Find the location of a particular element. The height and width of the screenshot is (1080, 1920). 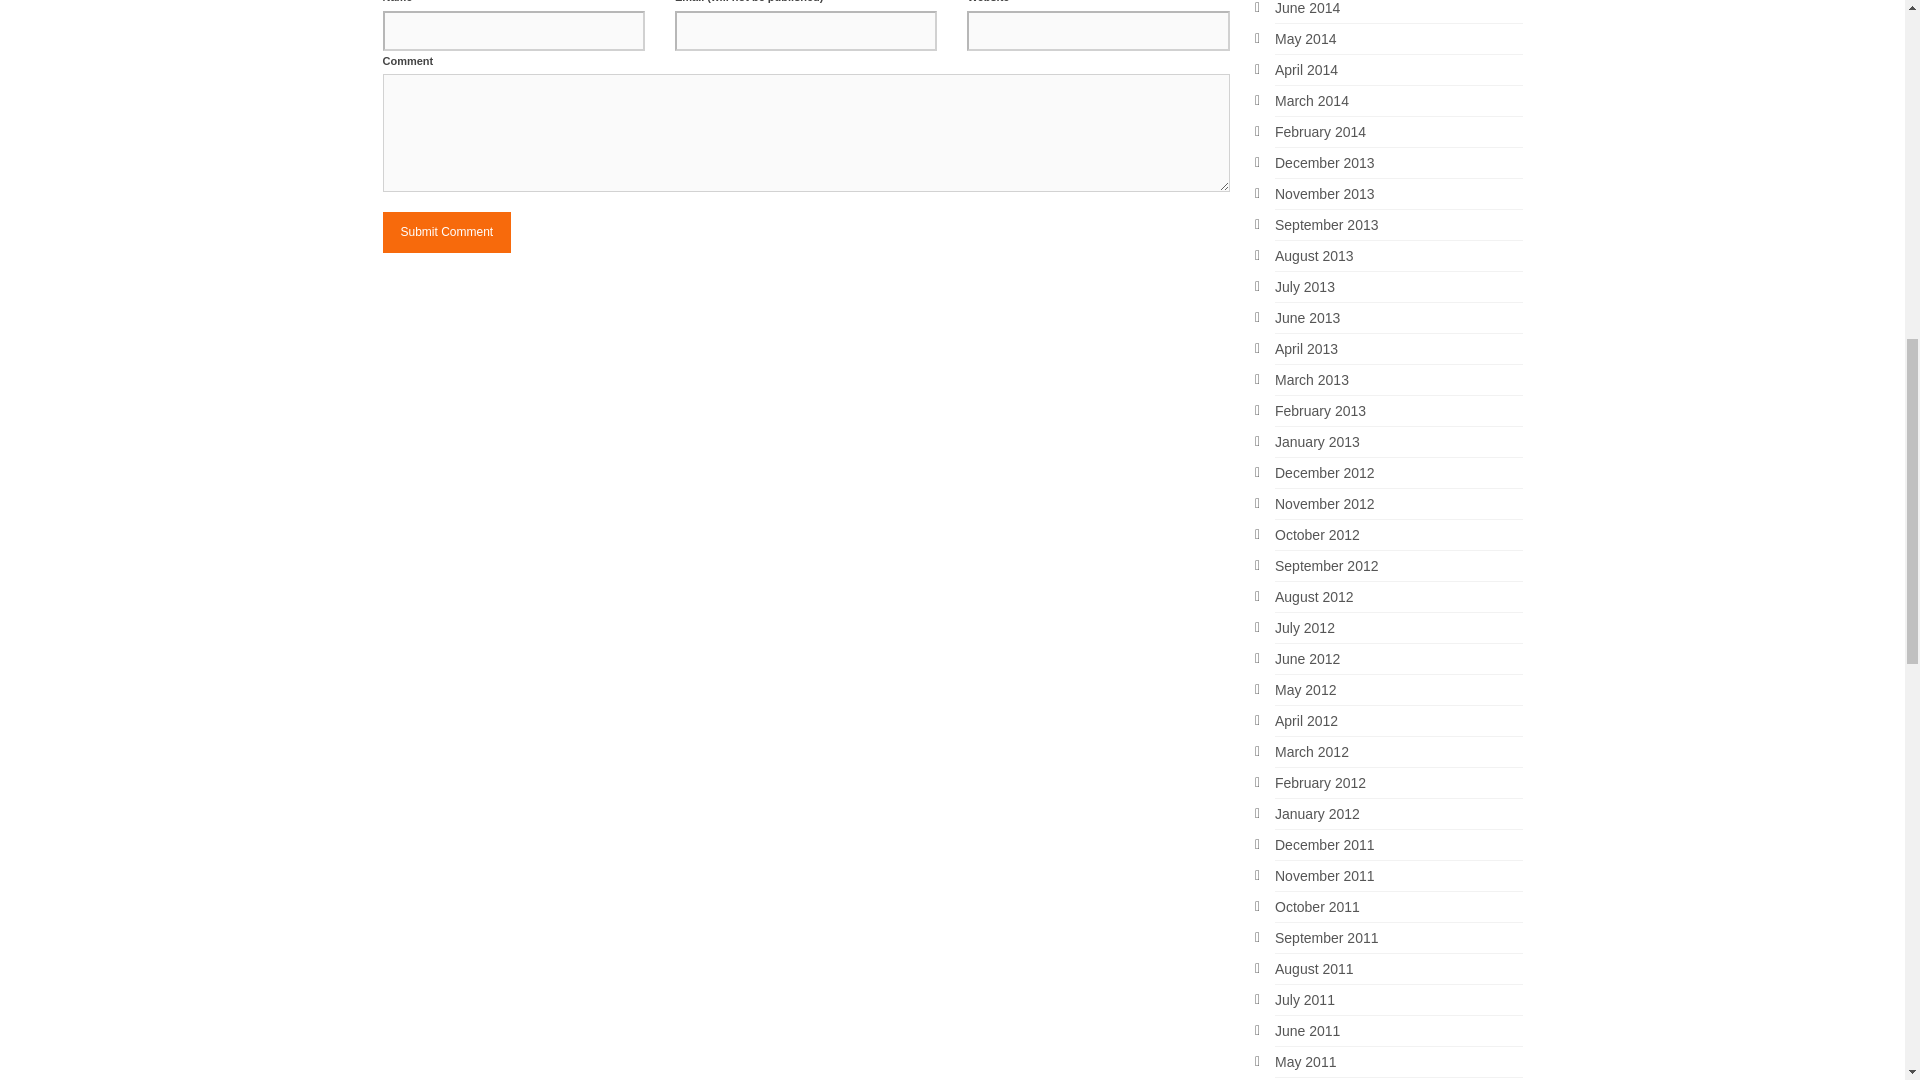

Submit Comment is located at coordinates (446, 232).